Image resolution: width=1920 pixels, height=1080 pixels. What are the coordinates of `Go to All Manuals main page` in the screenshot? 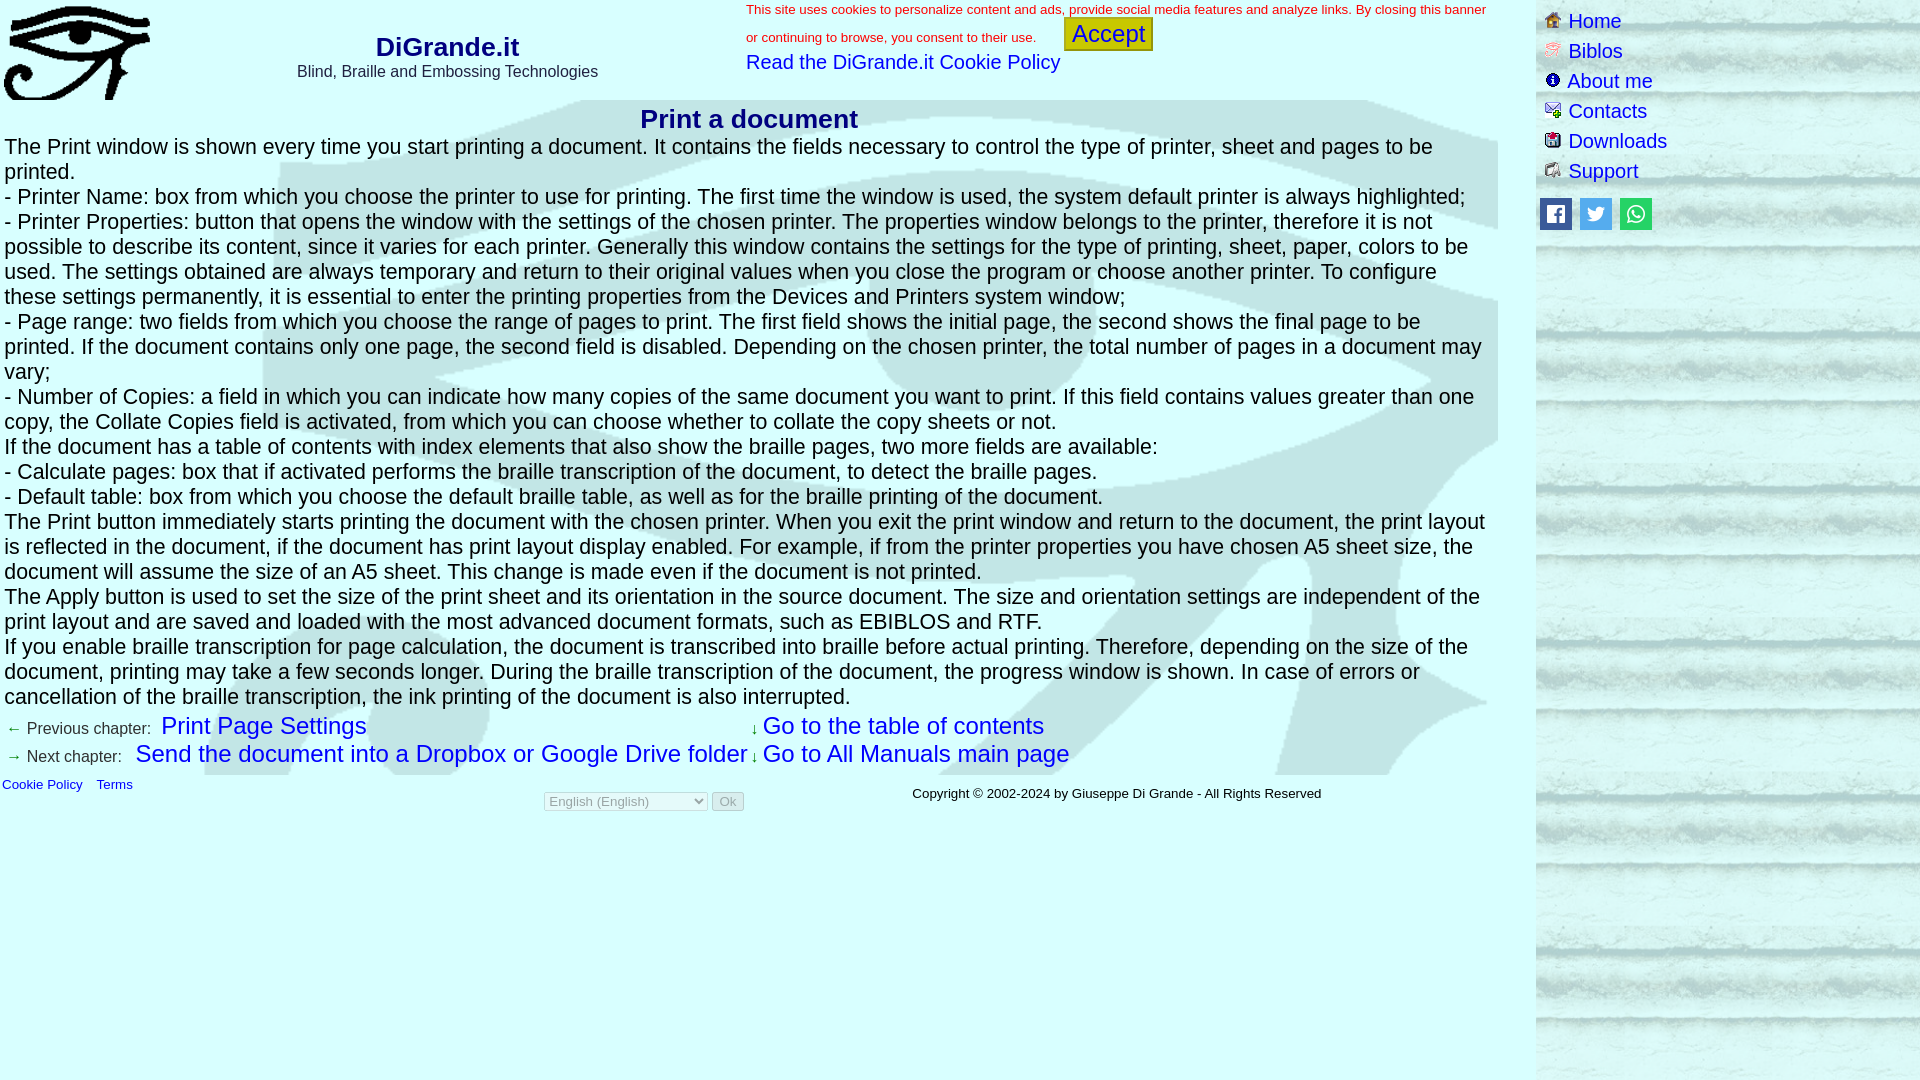 It's located at (916, 752).